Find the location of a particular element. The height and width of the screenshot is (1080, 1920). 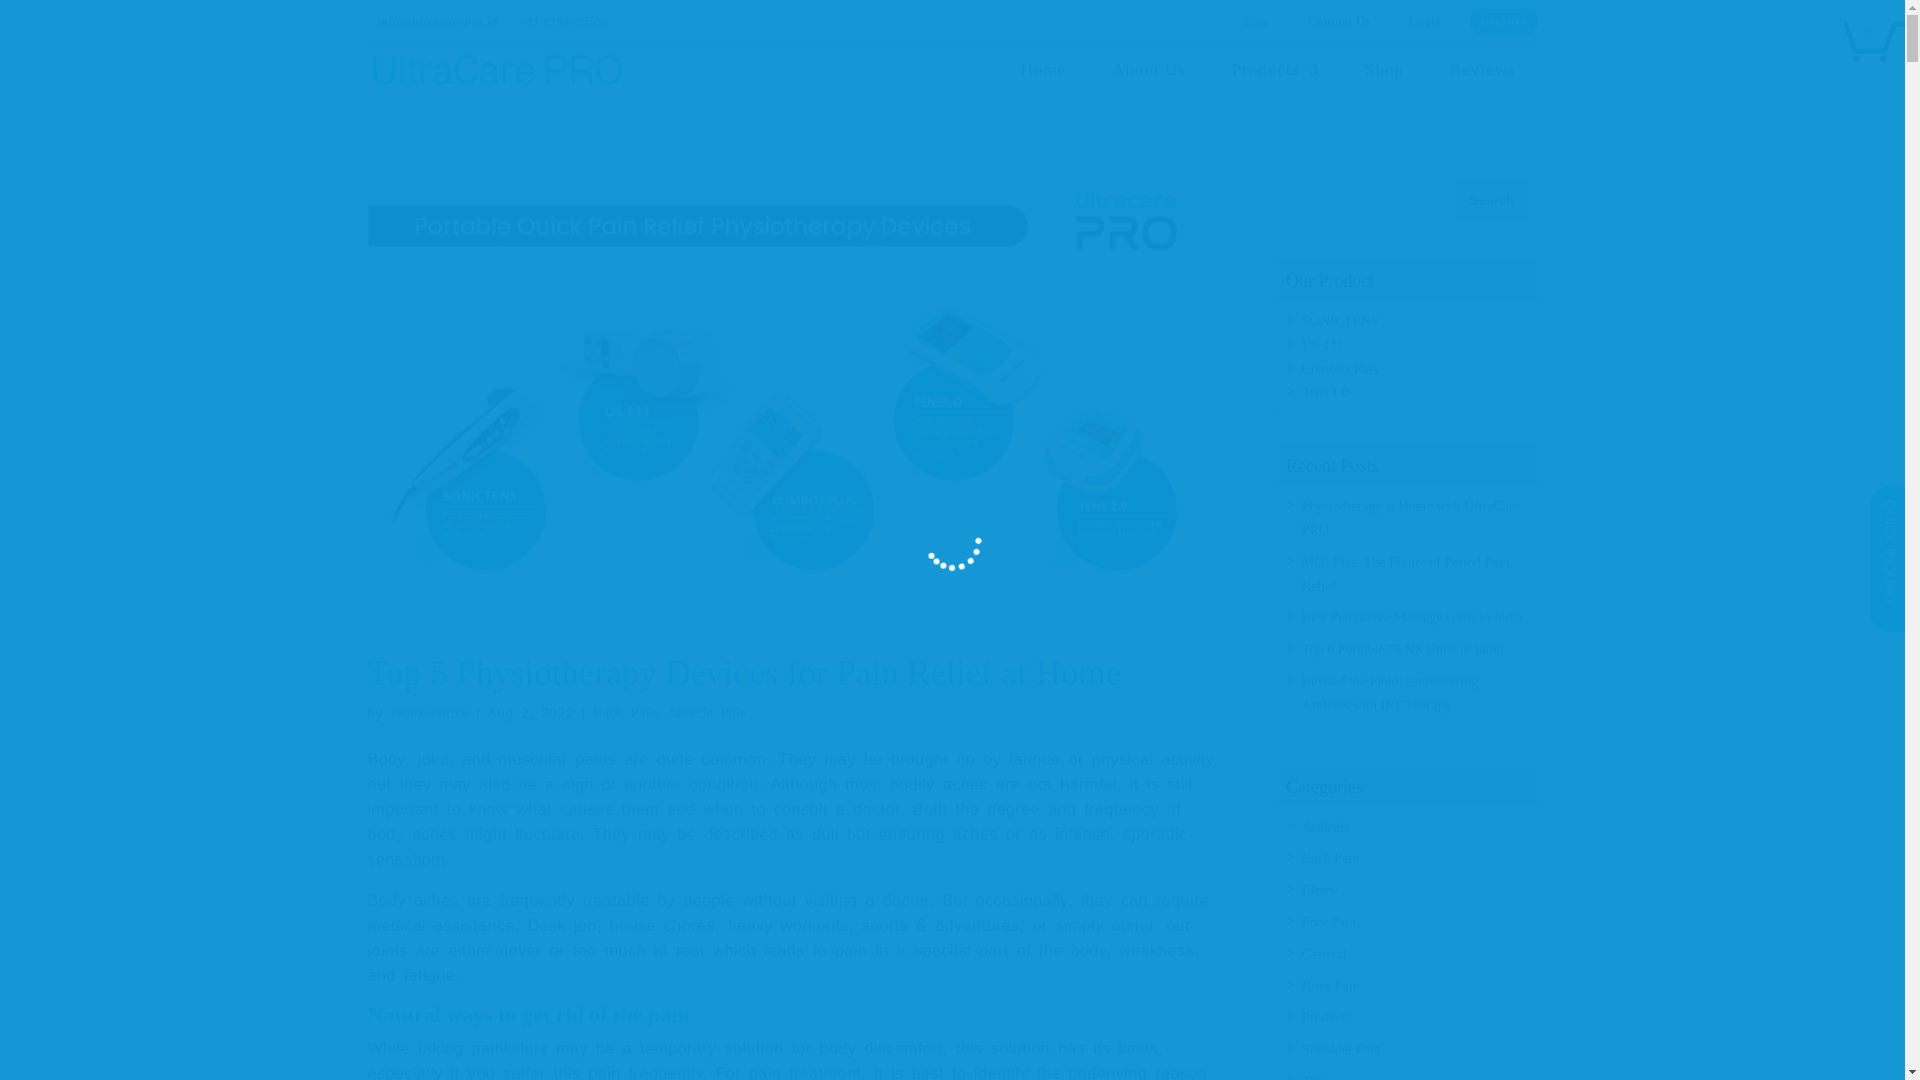

Top 5 Physiotherapy Devices for Pain Relief at Home is located at coordinates (744, 674).